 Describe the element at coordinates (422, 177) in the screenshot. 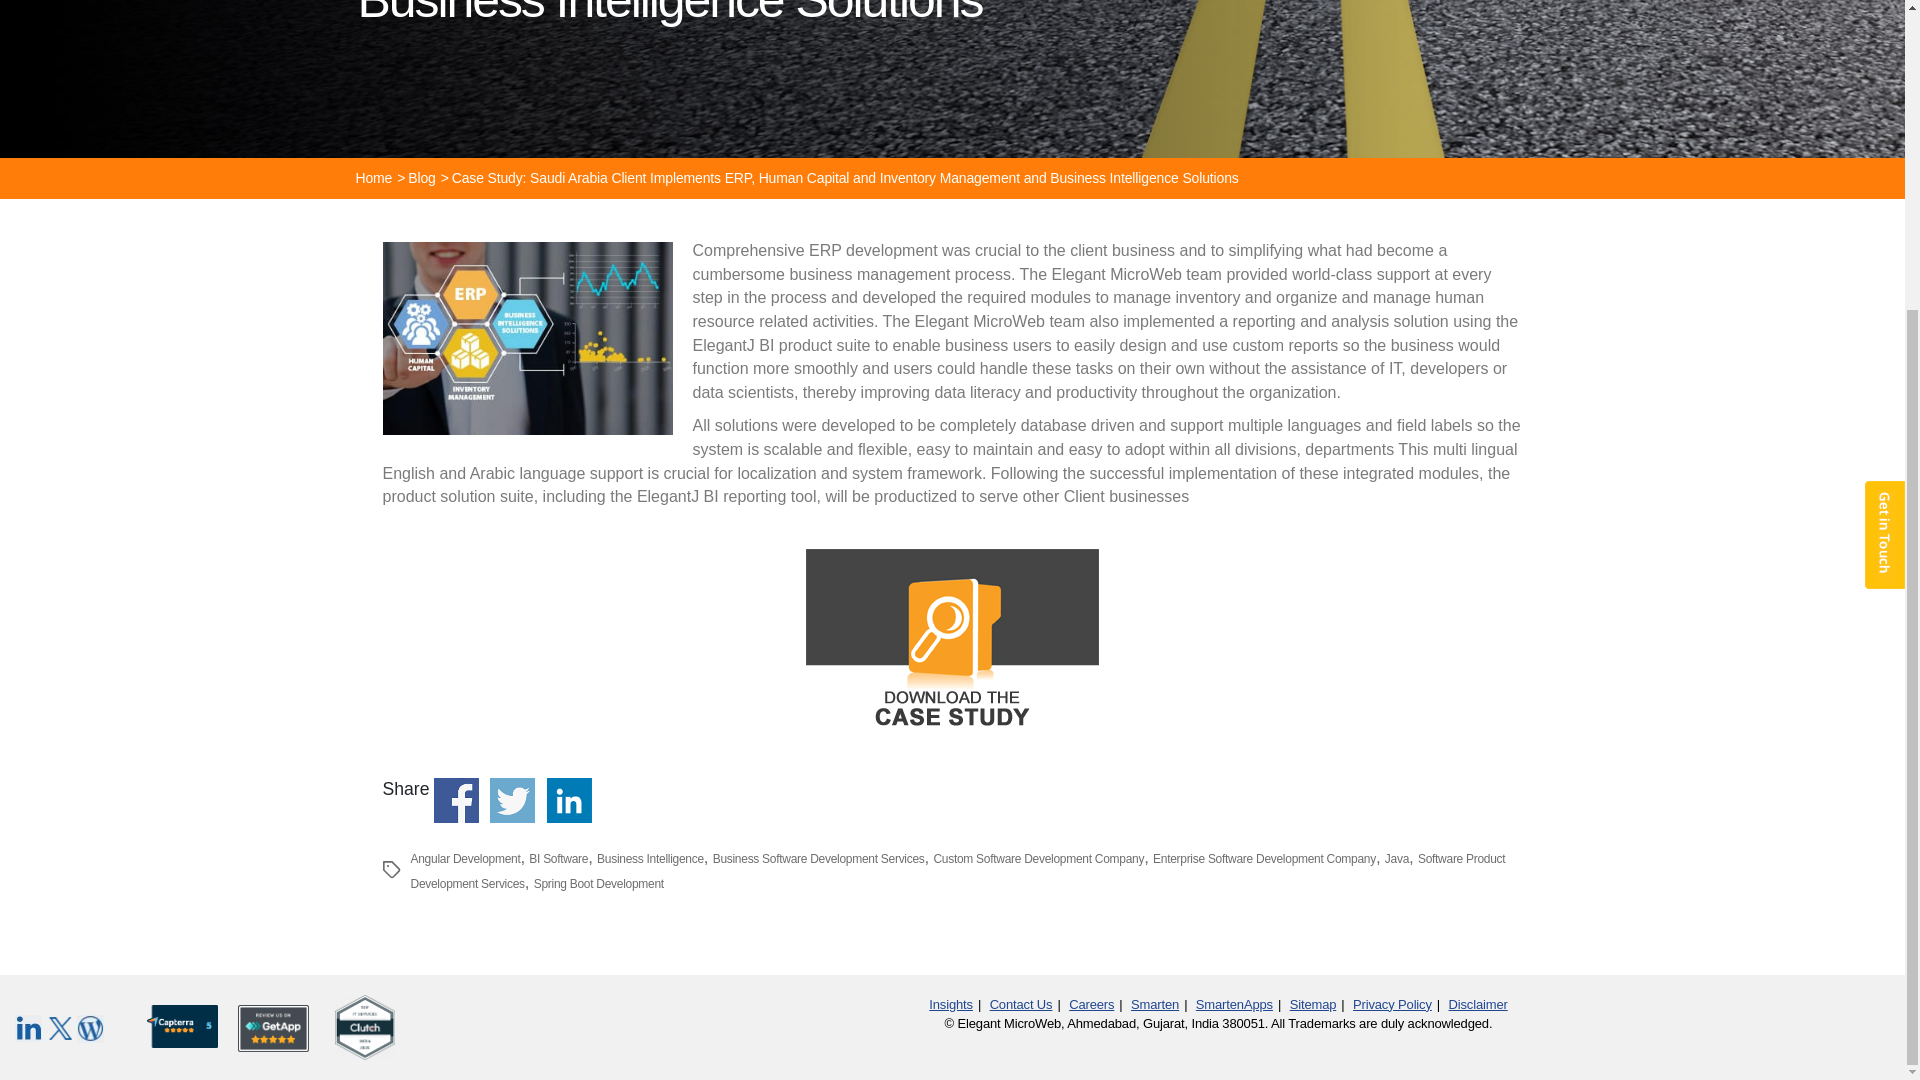

I see `Go to the Blog category archives.` at that location.